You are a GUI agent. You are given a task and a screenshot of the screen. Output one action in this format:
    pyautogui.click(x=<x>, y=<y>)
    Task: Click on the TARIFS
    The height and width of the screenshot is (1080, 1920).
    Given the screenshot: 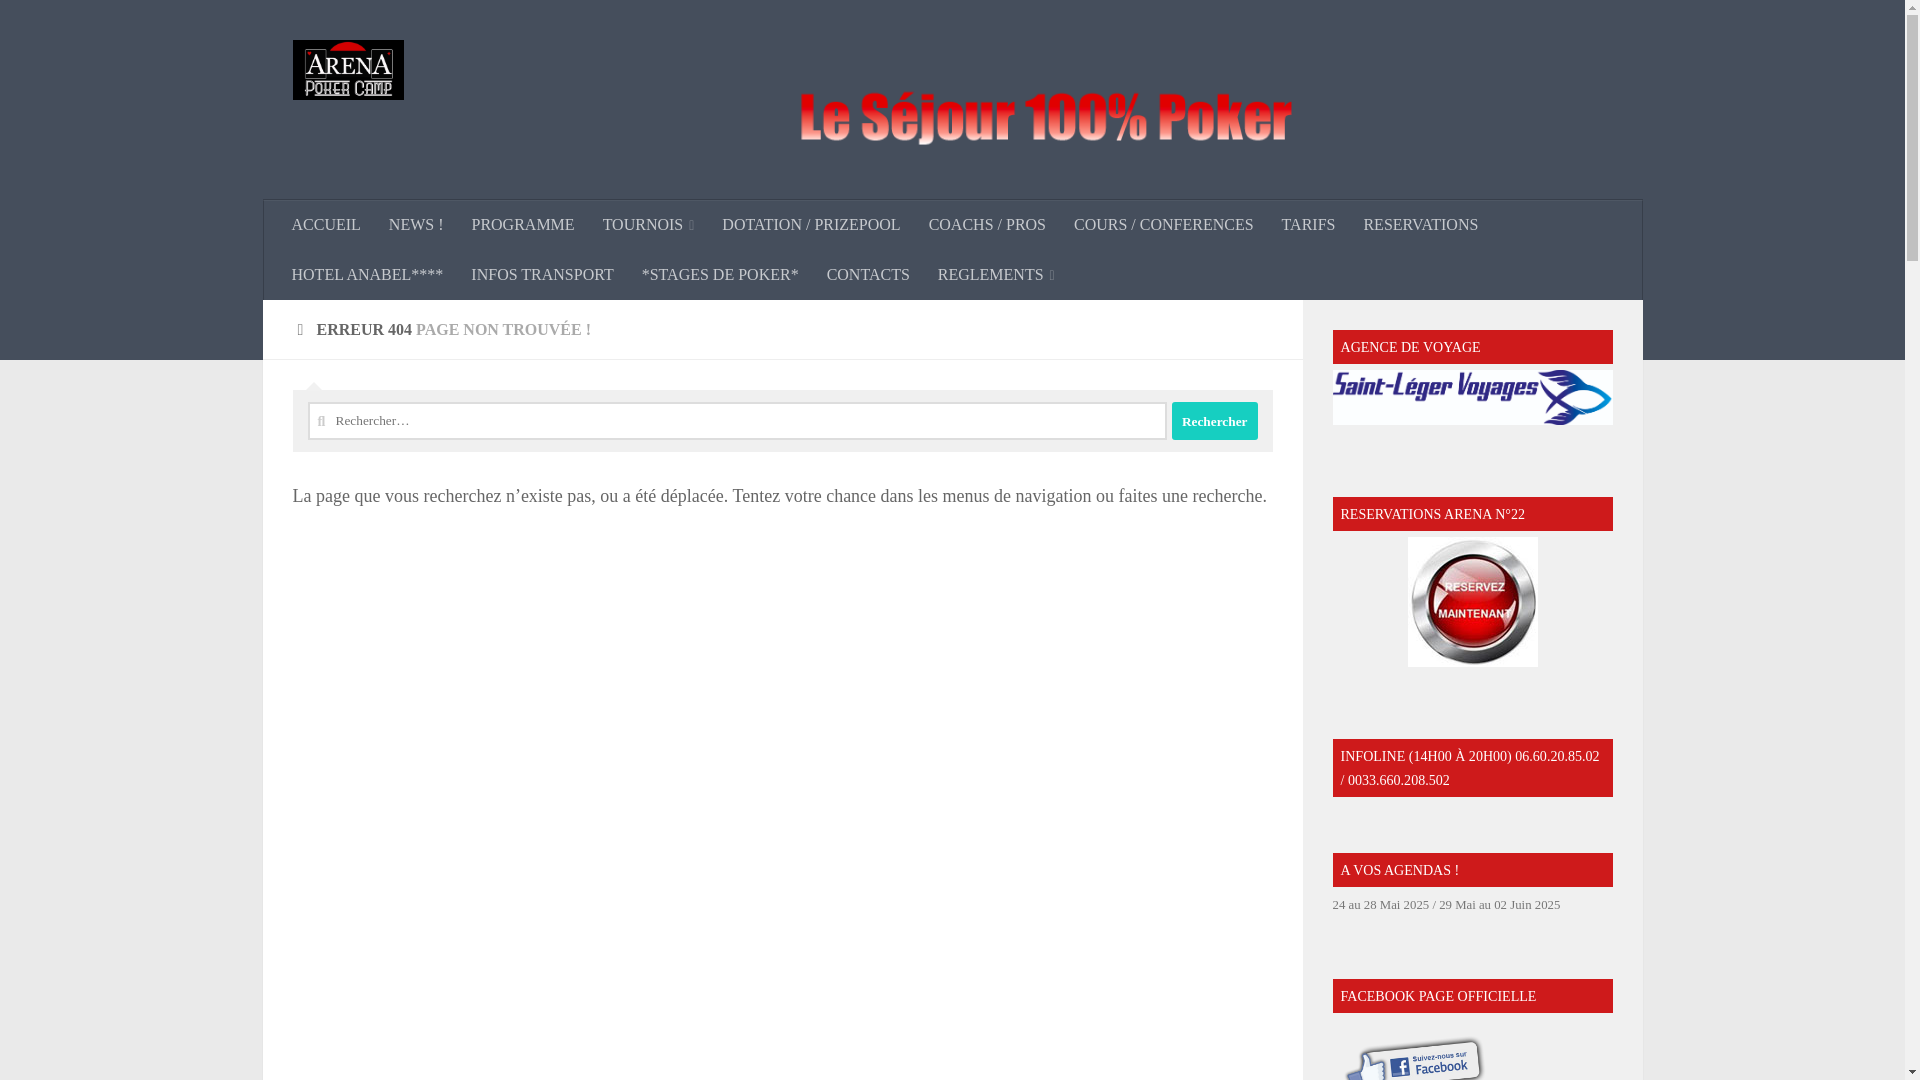 What is the action you would take?
    pyautogui.click(x=1308, y=224)
    